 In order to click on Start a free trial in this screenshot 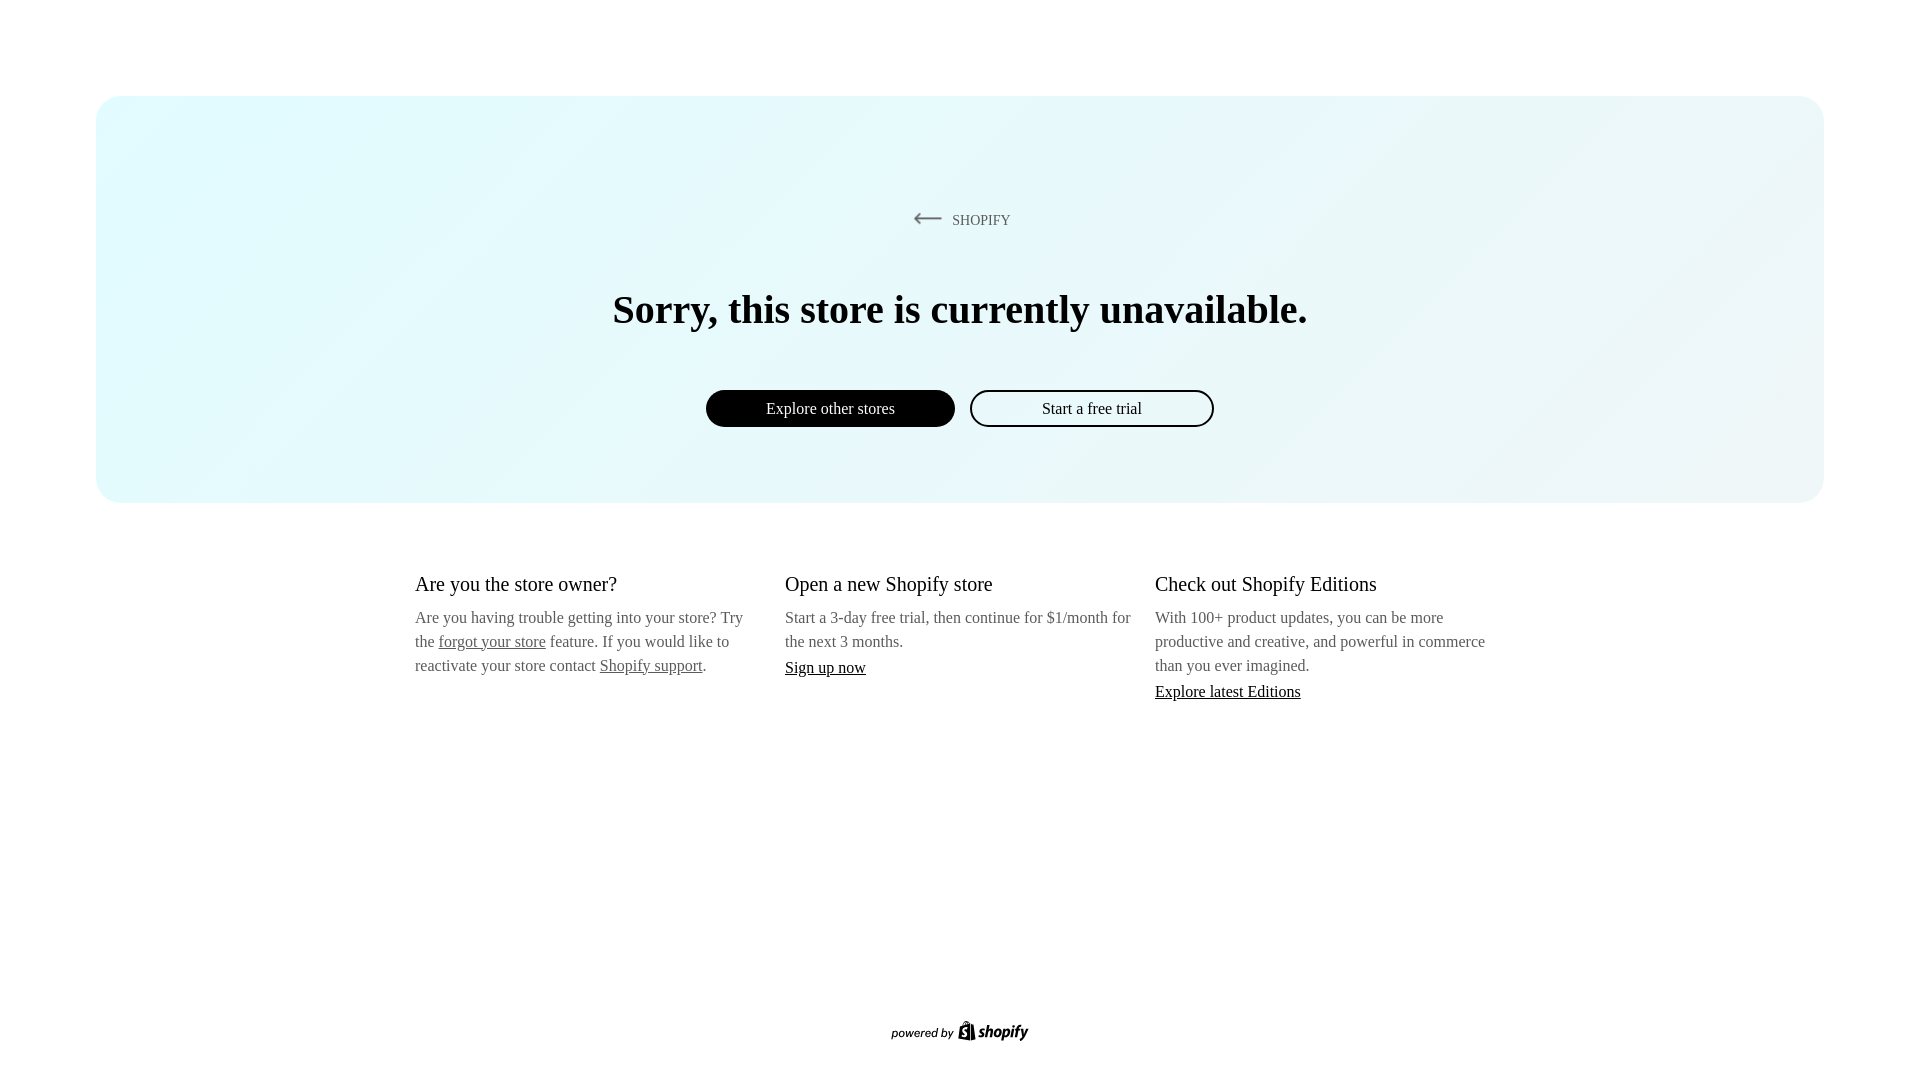, I will do `click(1091, 408)`.